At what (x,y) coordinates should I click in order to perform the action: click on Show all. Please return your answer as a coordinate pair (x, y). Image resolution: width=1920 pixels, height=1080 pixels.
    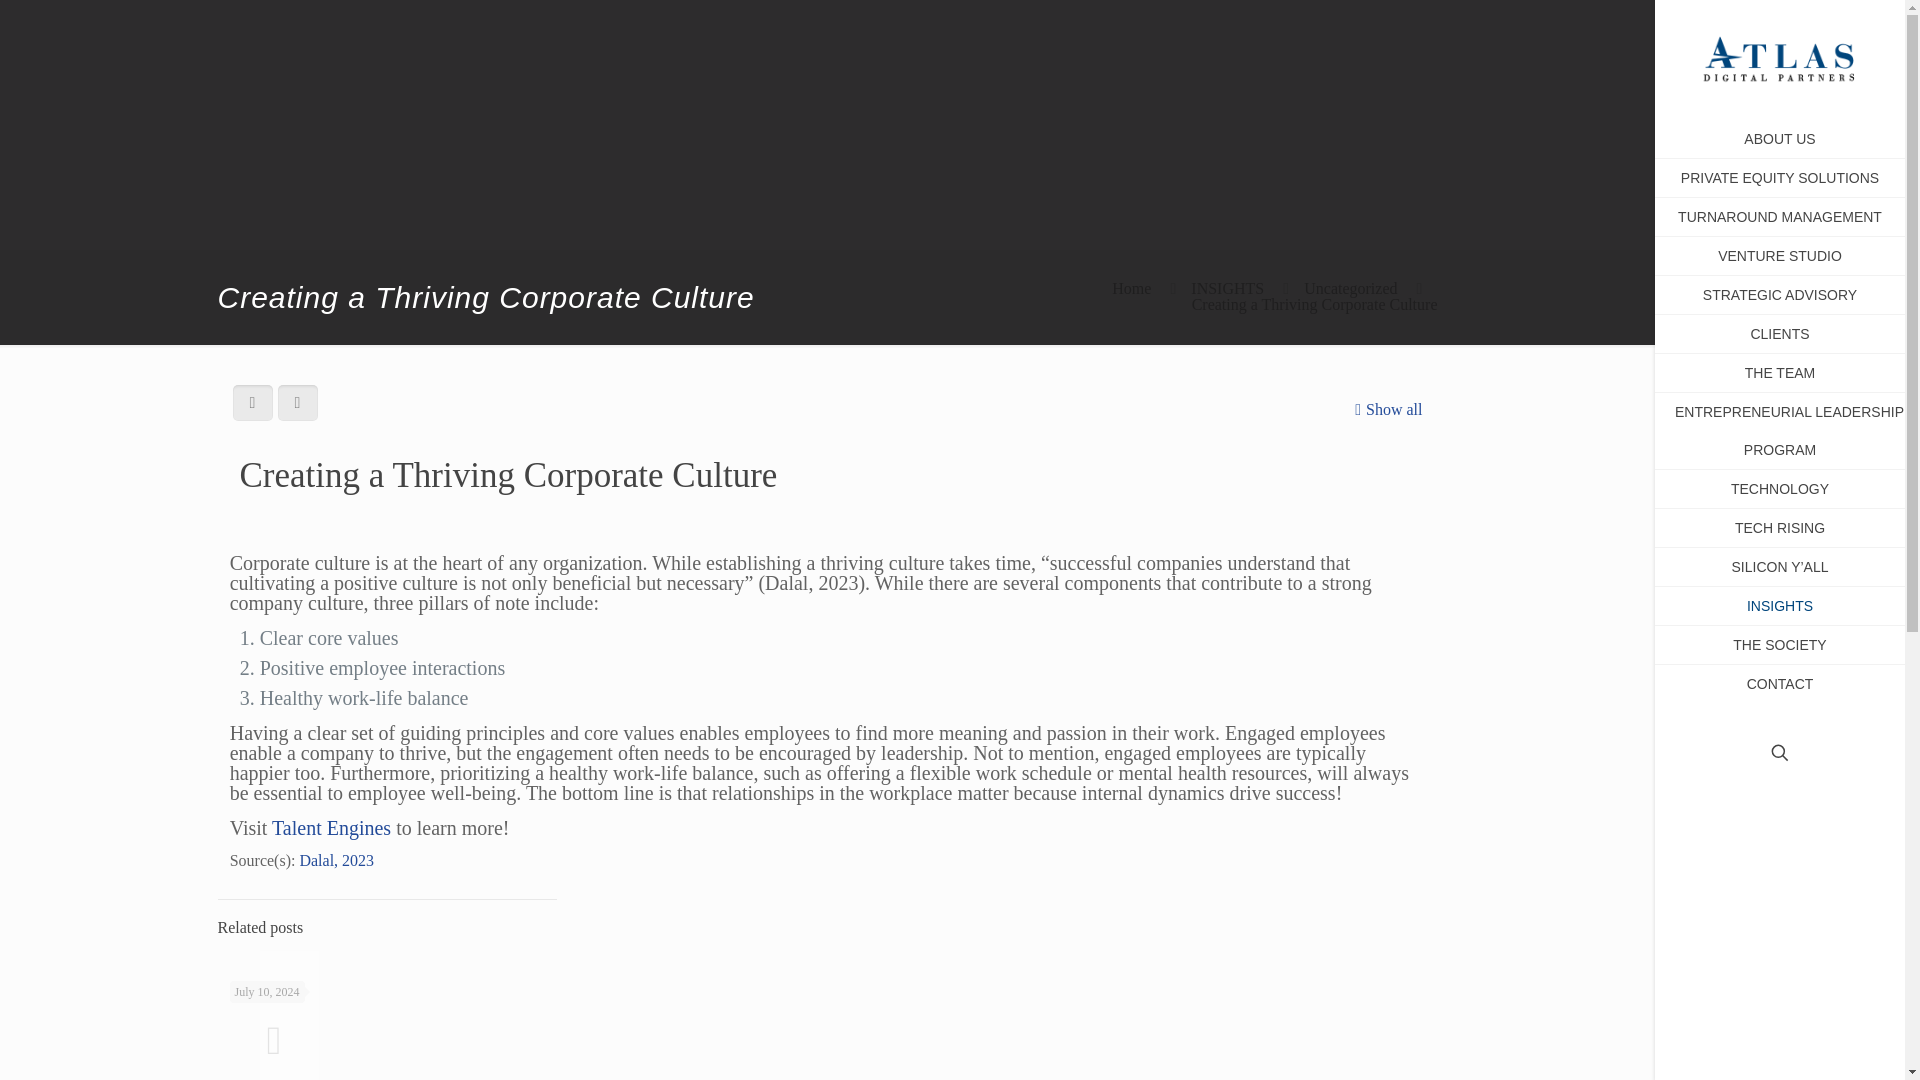
    Looking at the image, I should click on (1386, 409).